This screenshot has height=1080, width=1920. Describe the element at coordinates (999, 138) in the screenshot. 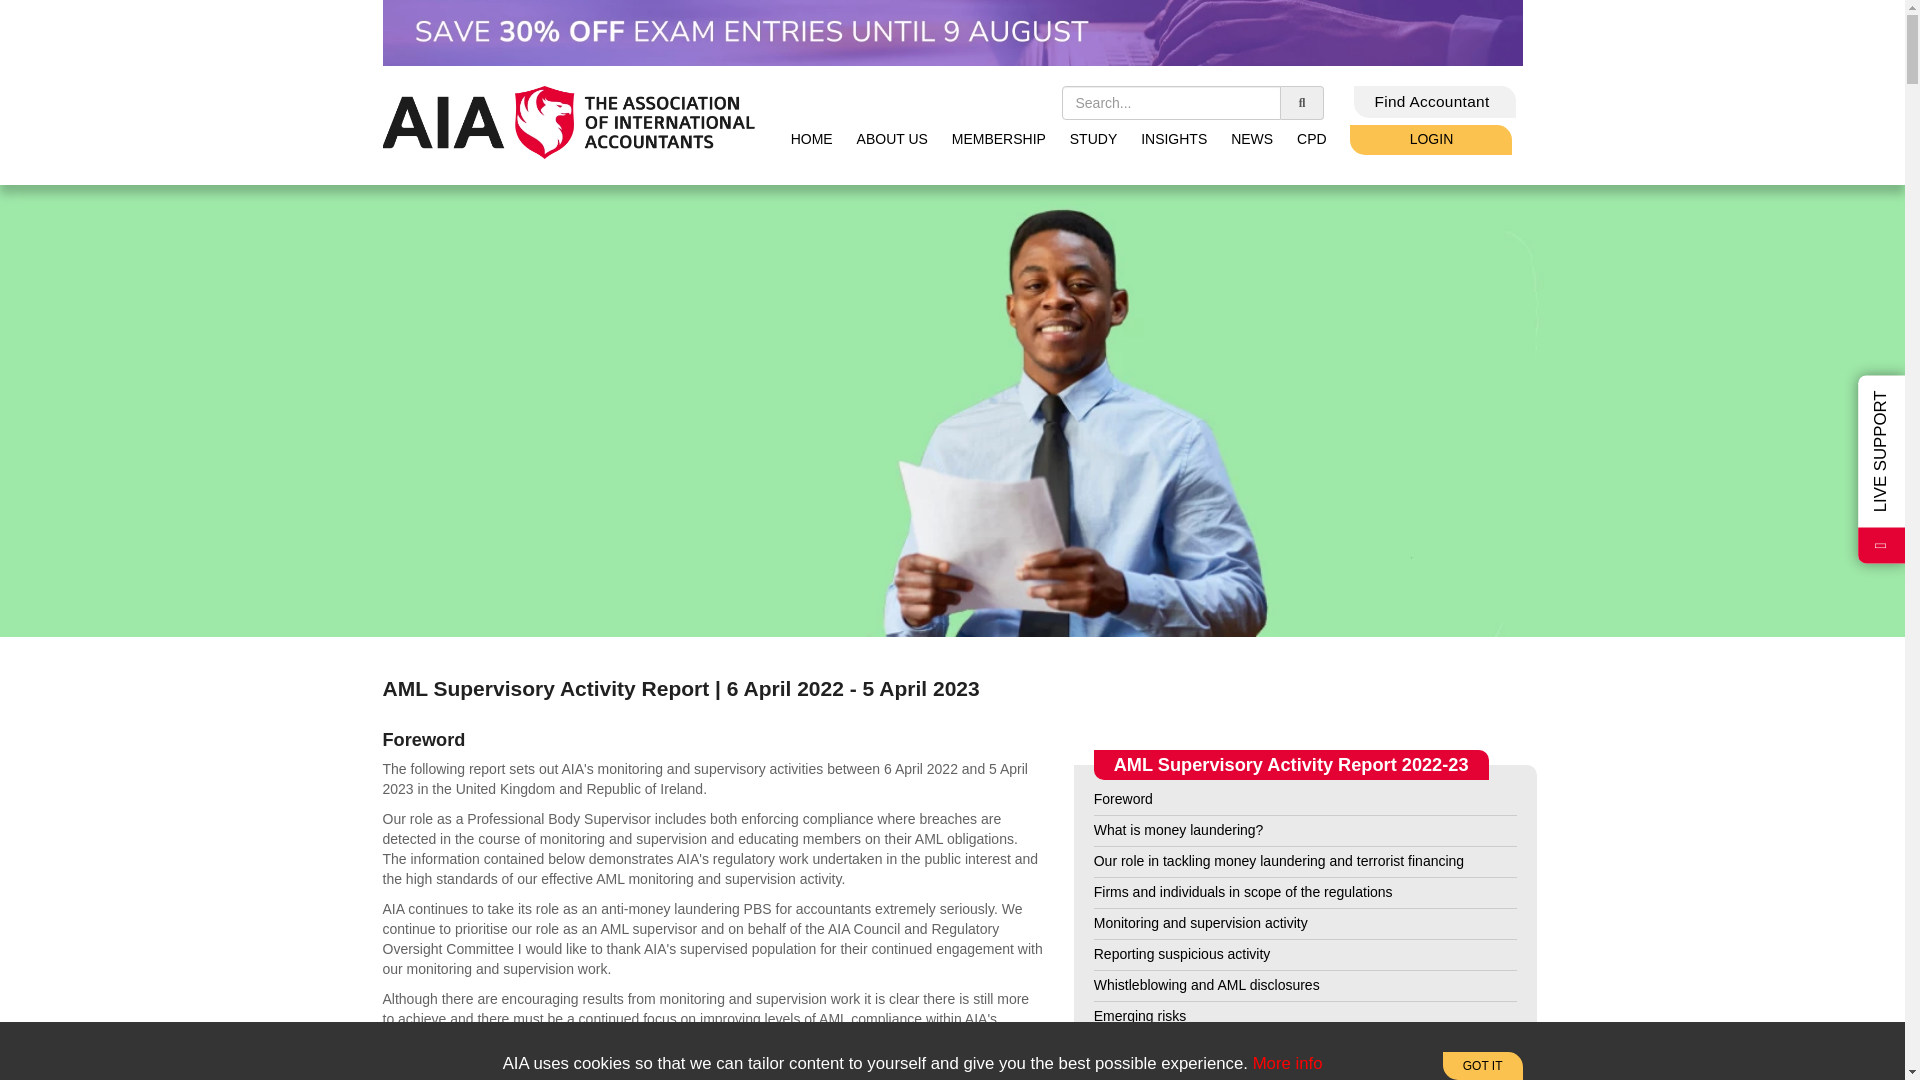

I see `MEMBERSHIP` at that location.